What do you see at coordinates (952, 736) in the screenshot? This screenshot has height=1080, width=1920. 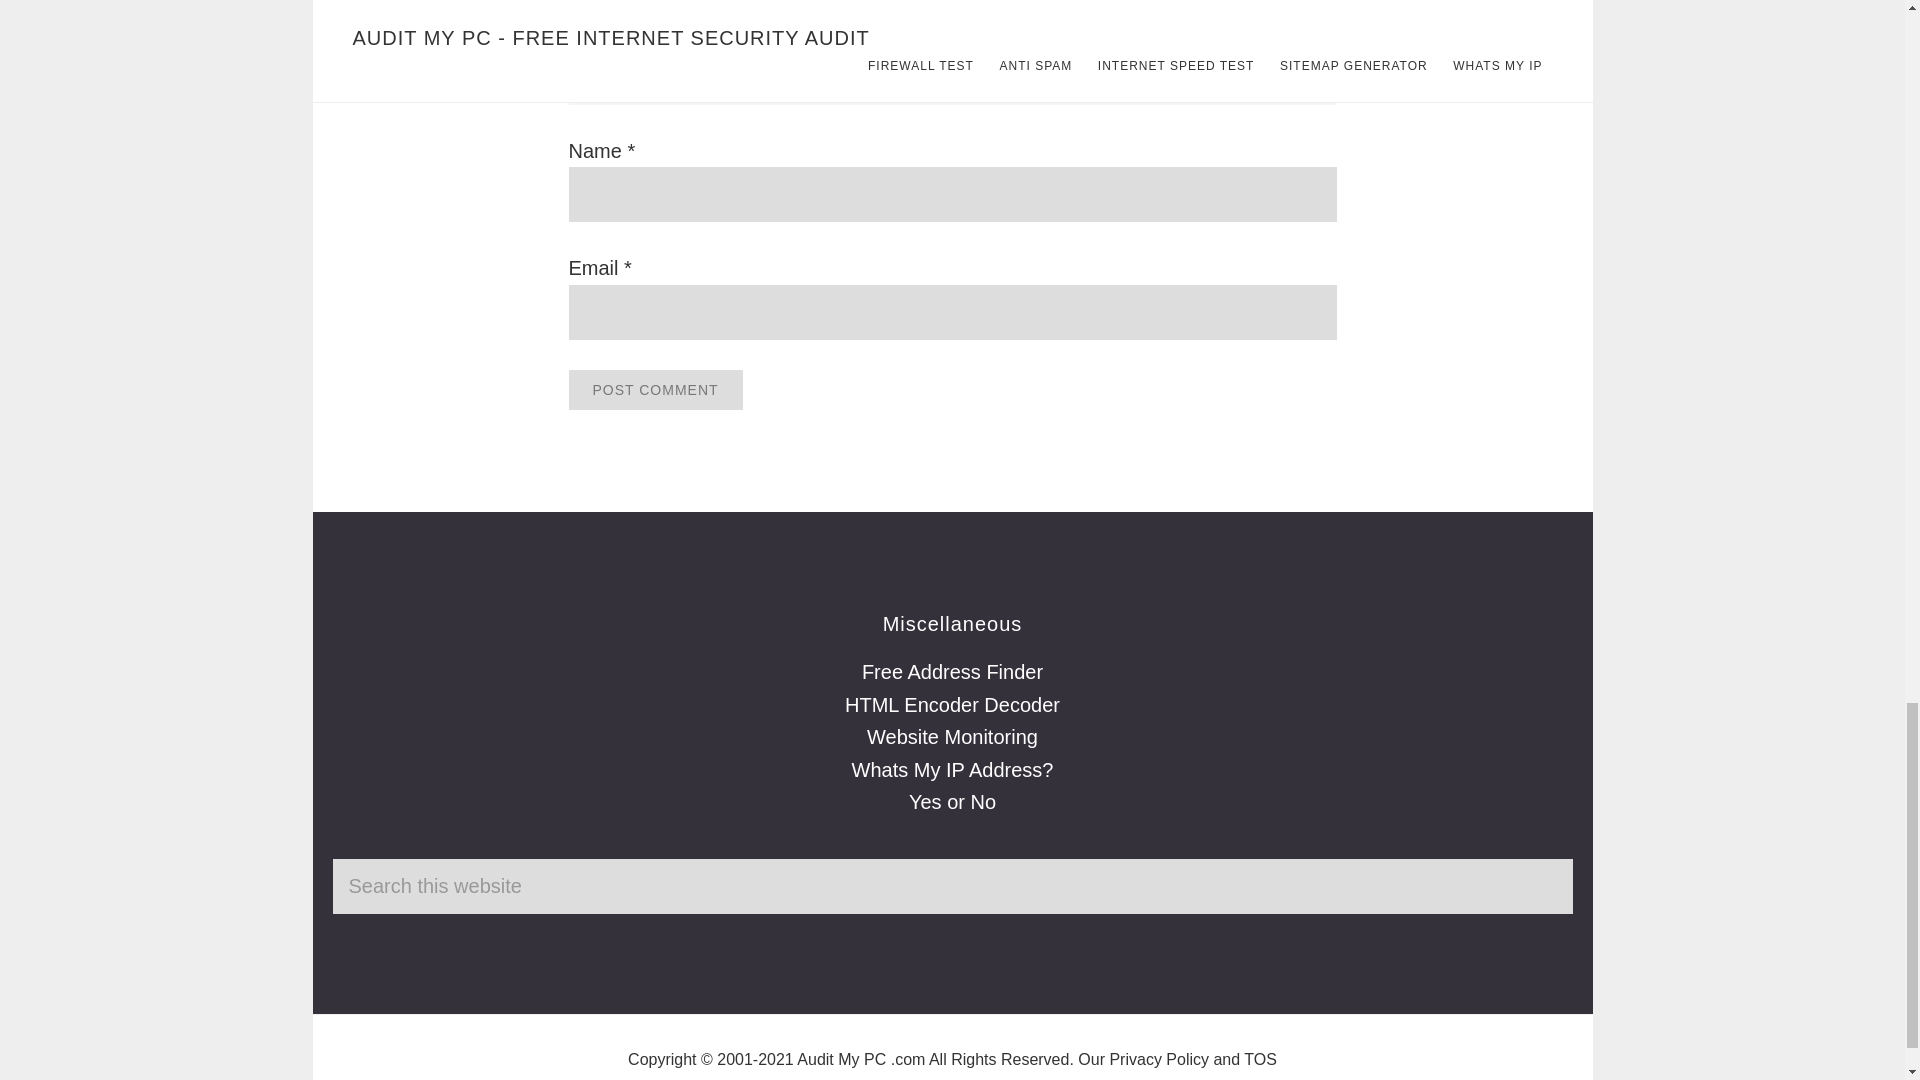 I see `Website Monitoring` at bounding box center [952, 736].